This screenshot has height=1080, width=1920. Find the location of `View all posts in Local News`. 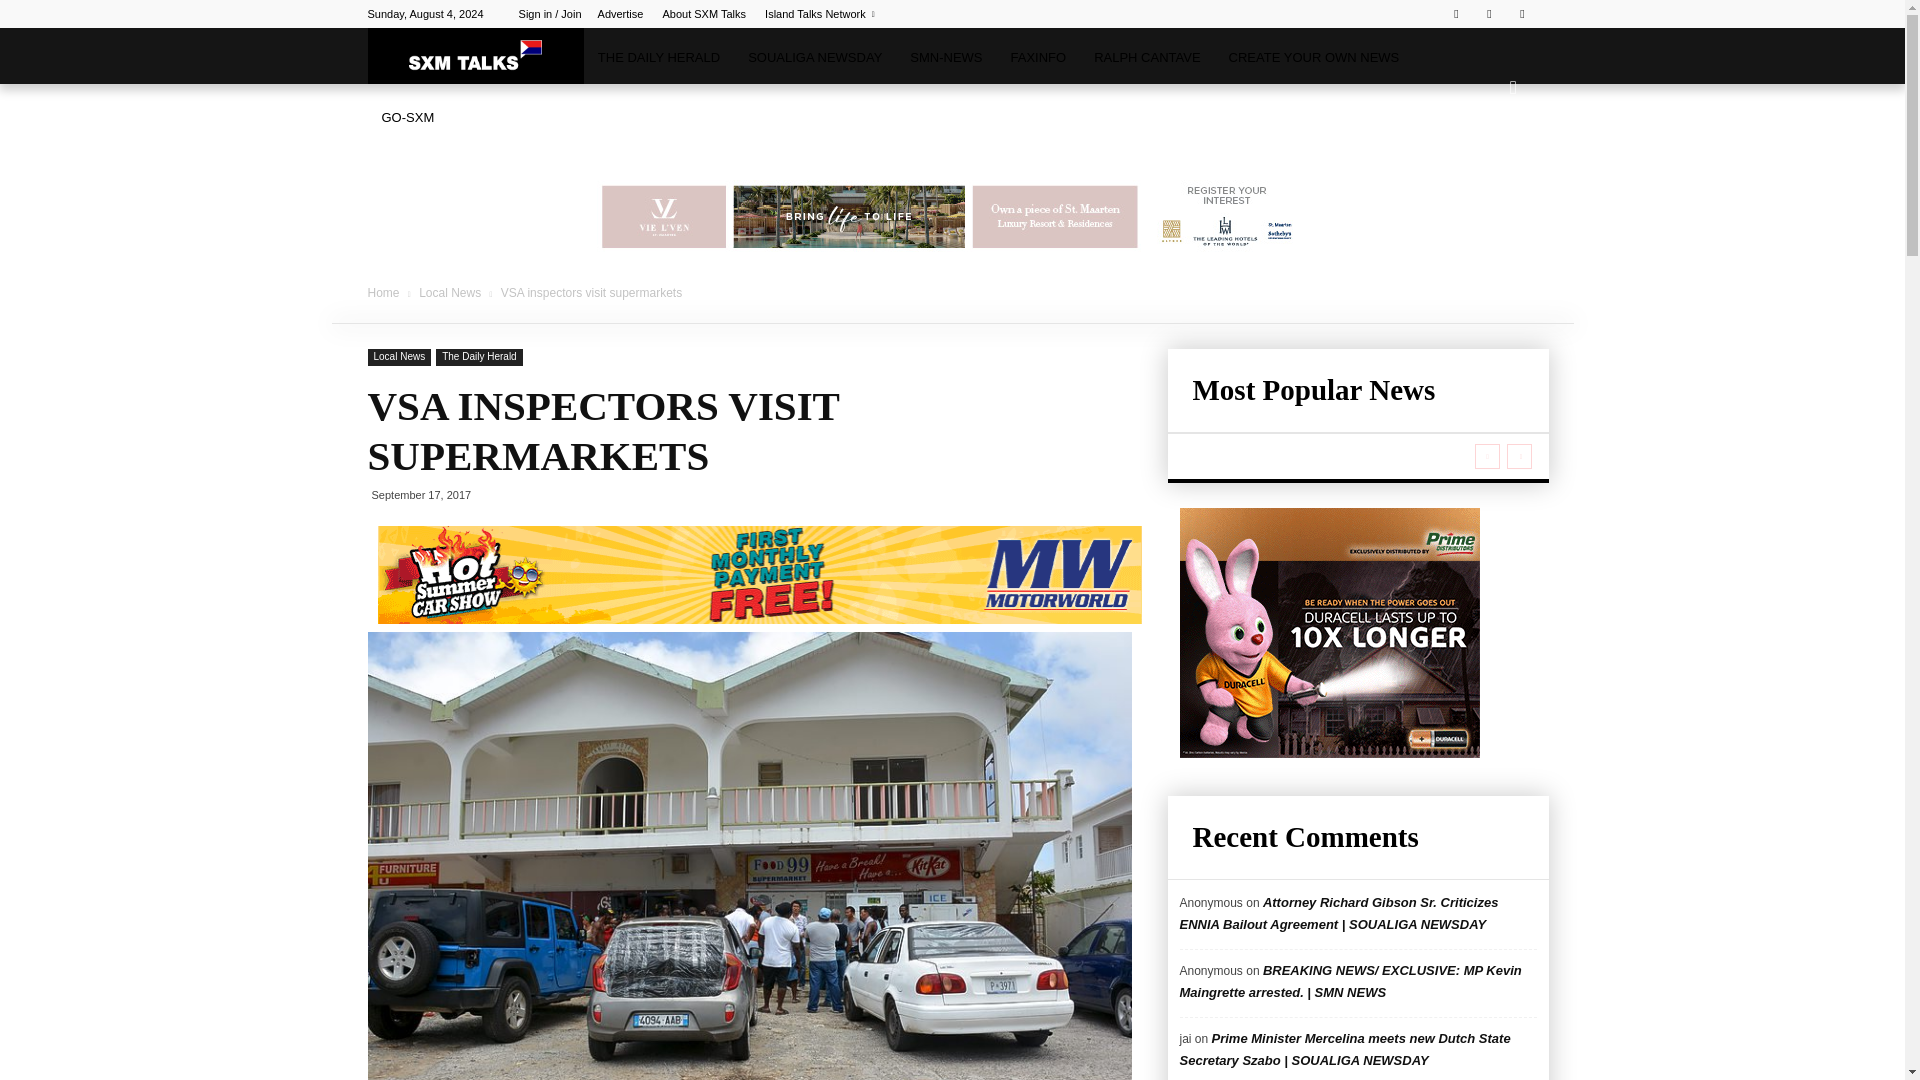

View all posts in Local News is located at coordinates (450, 293).